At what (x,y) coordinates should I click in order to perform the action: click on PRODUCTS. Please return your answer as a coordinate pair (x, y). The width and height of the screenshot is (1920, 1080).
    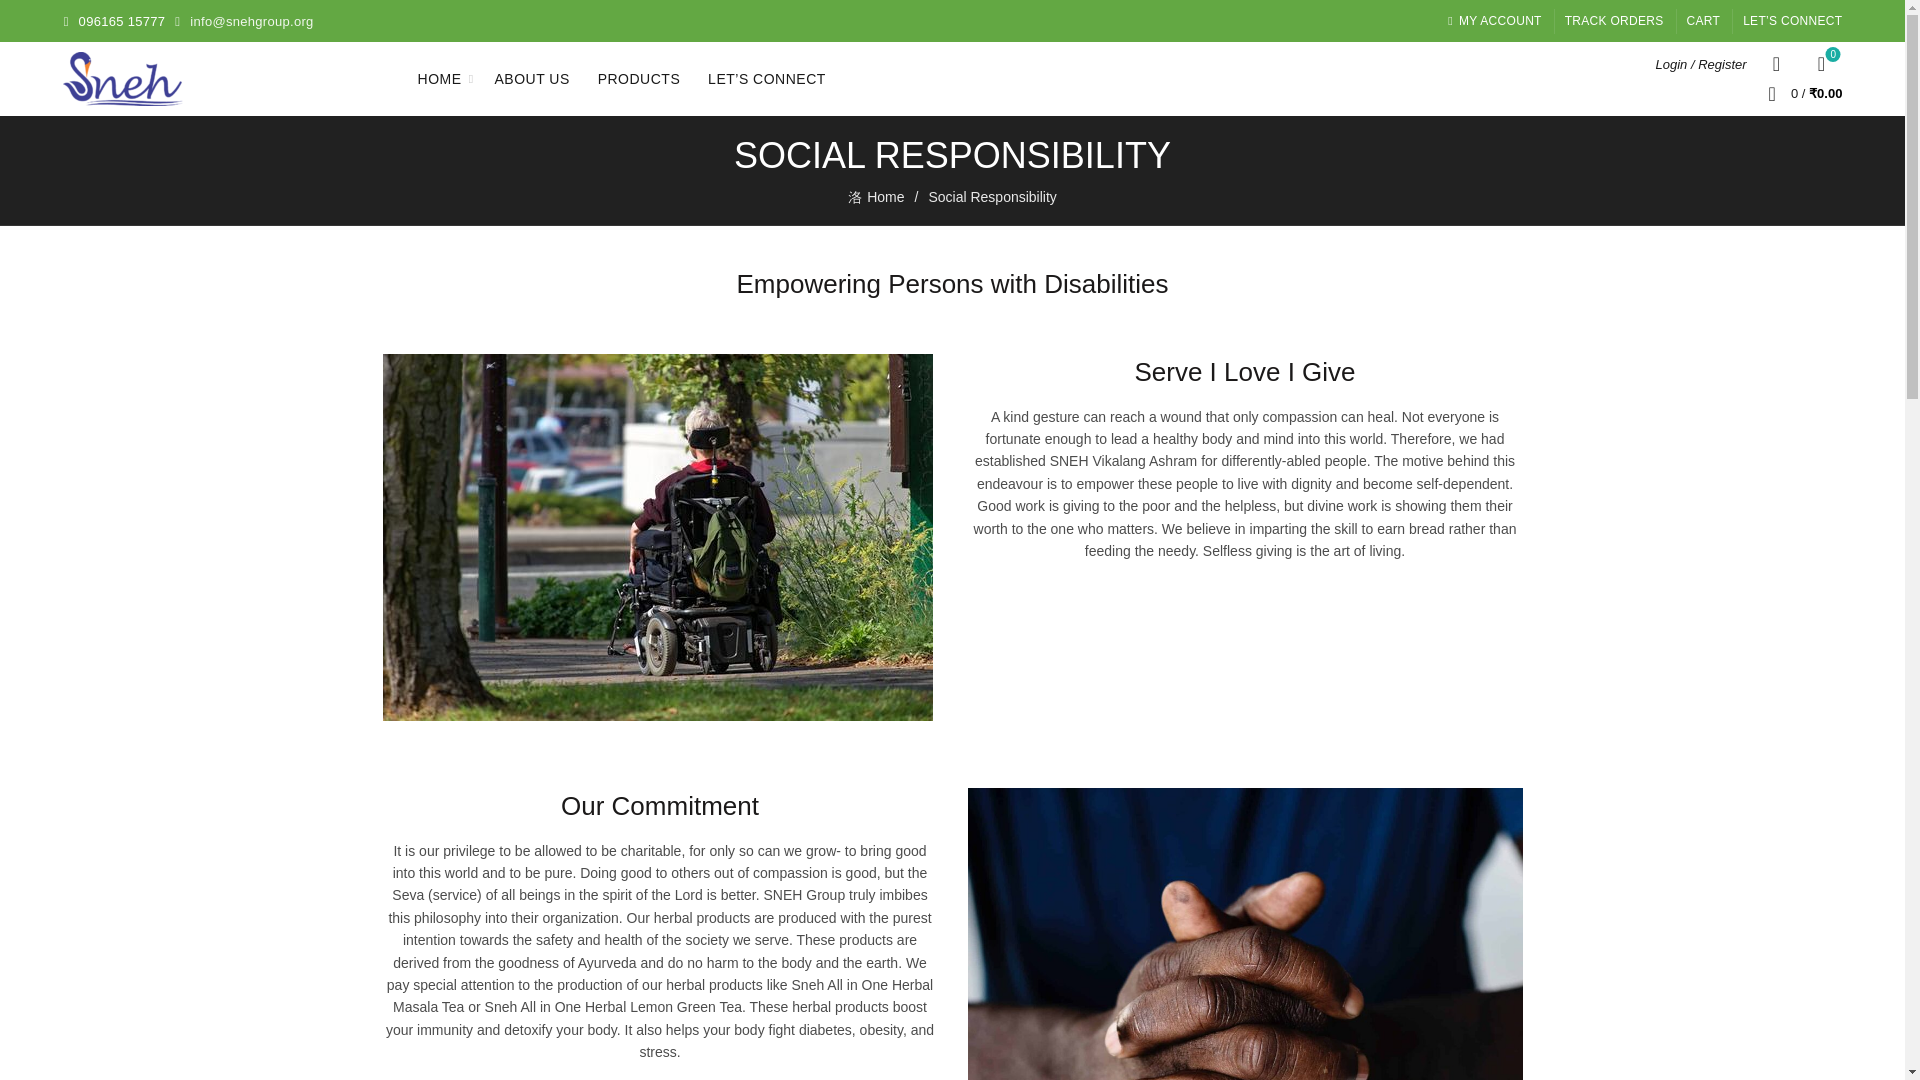
    Looking at the image, I should click on (1244, 934).